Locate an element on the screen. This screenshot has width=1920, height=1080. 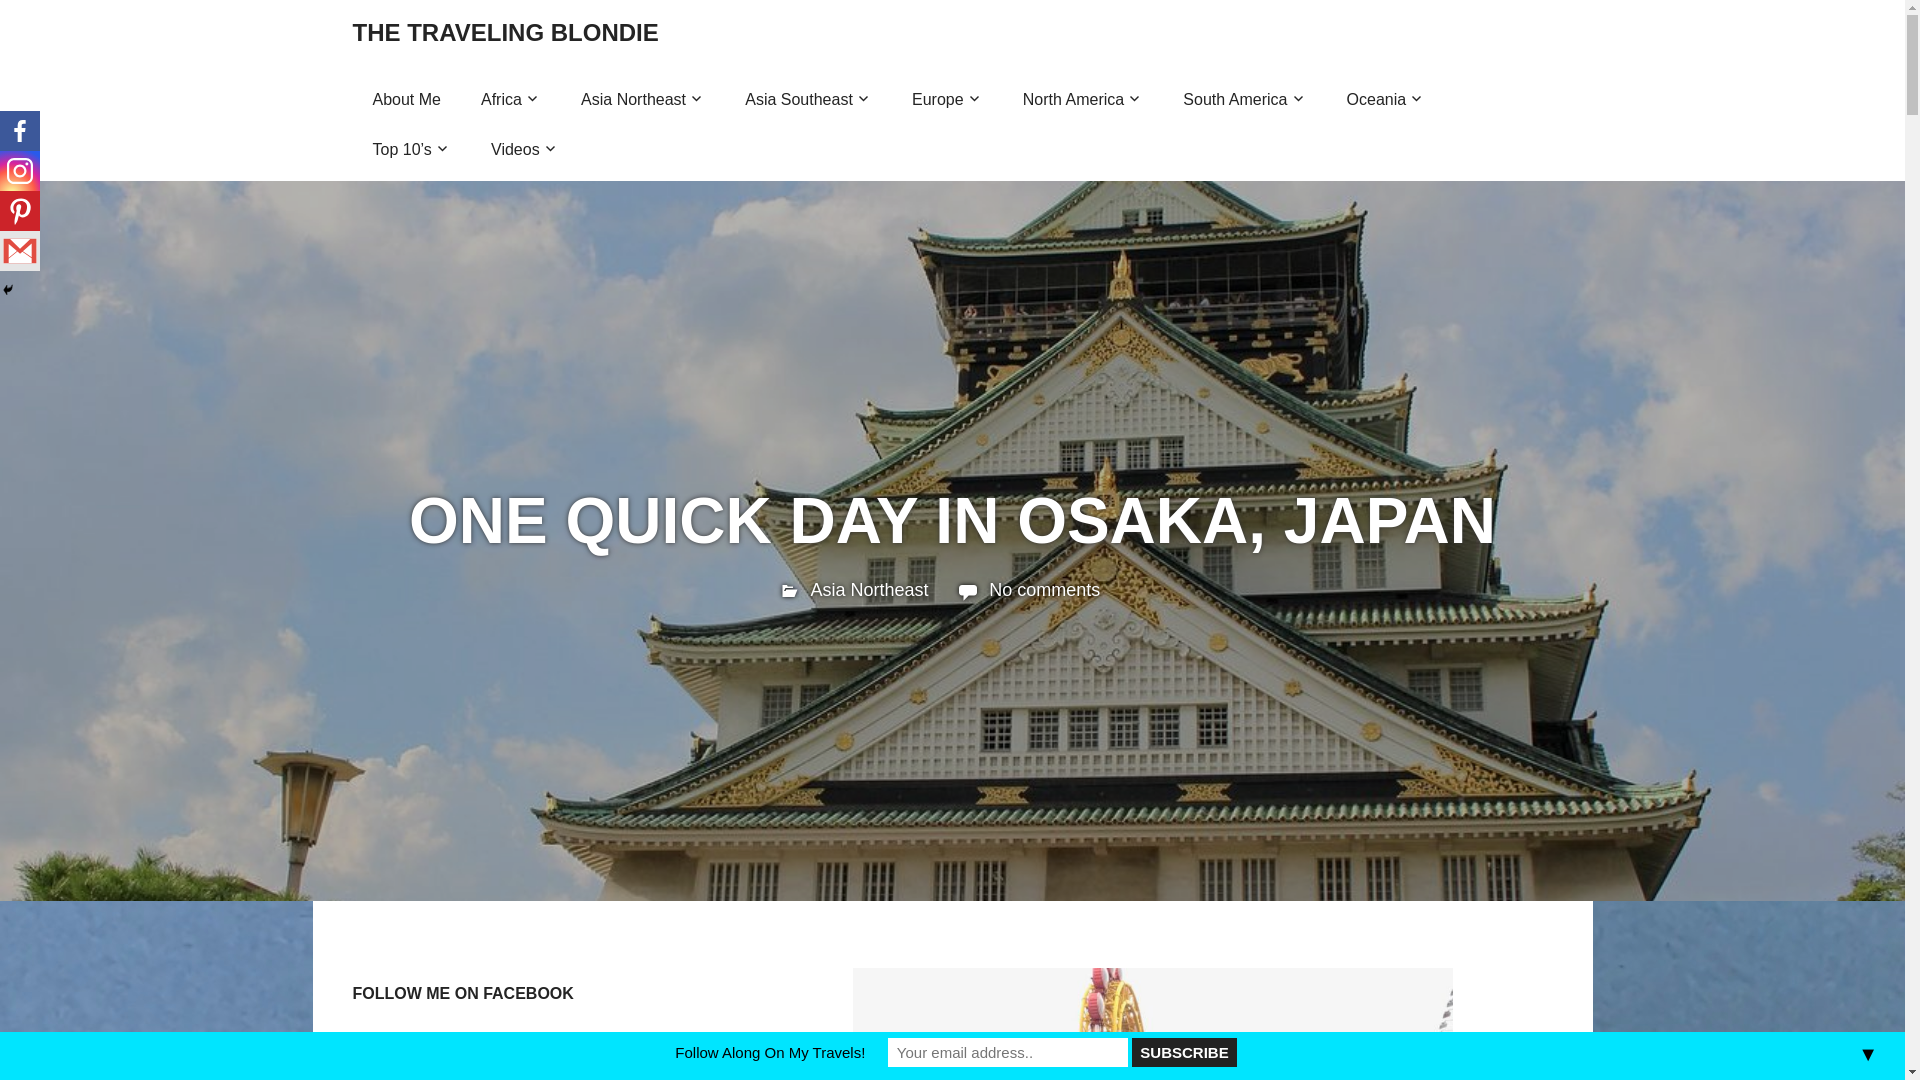
8:00 am is located at coordinates (868, 590).